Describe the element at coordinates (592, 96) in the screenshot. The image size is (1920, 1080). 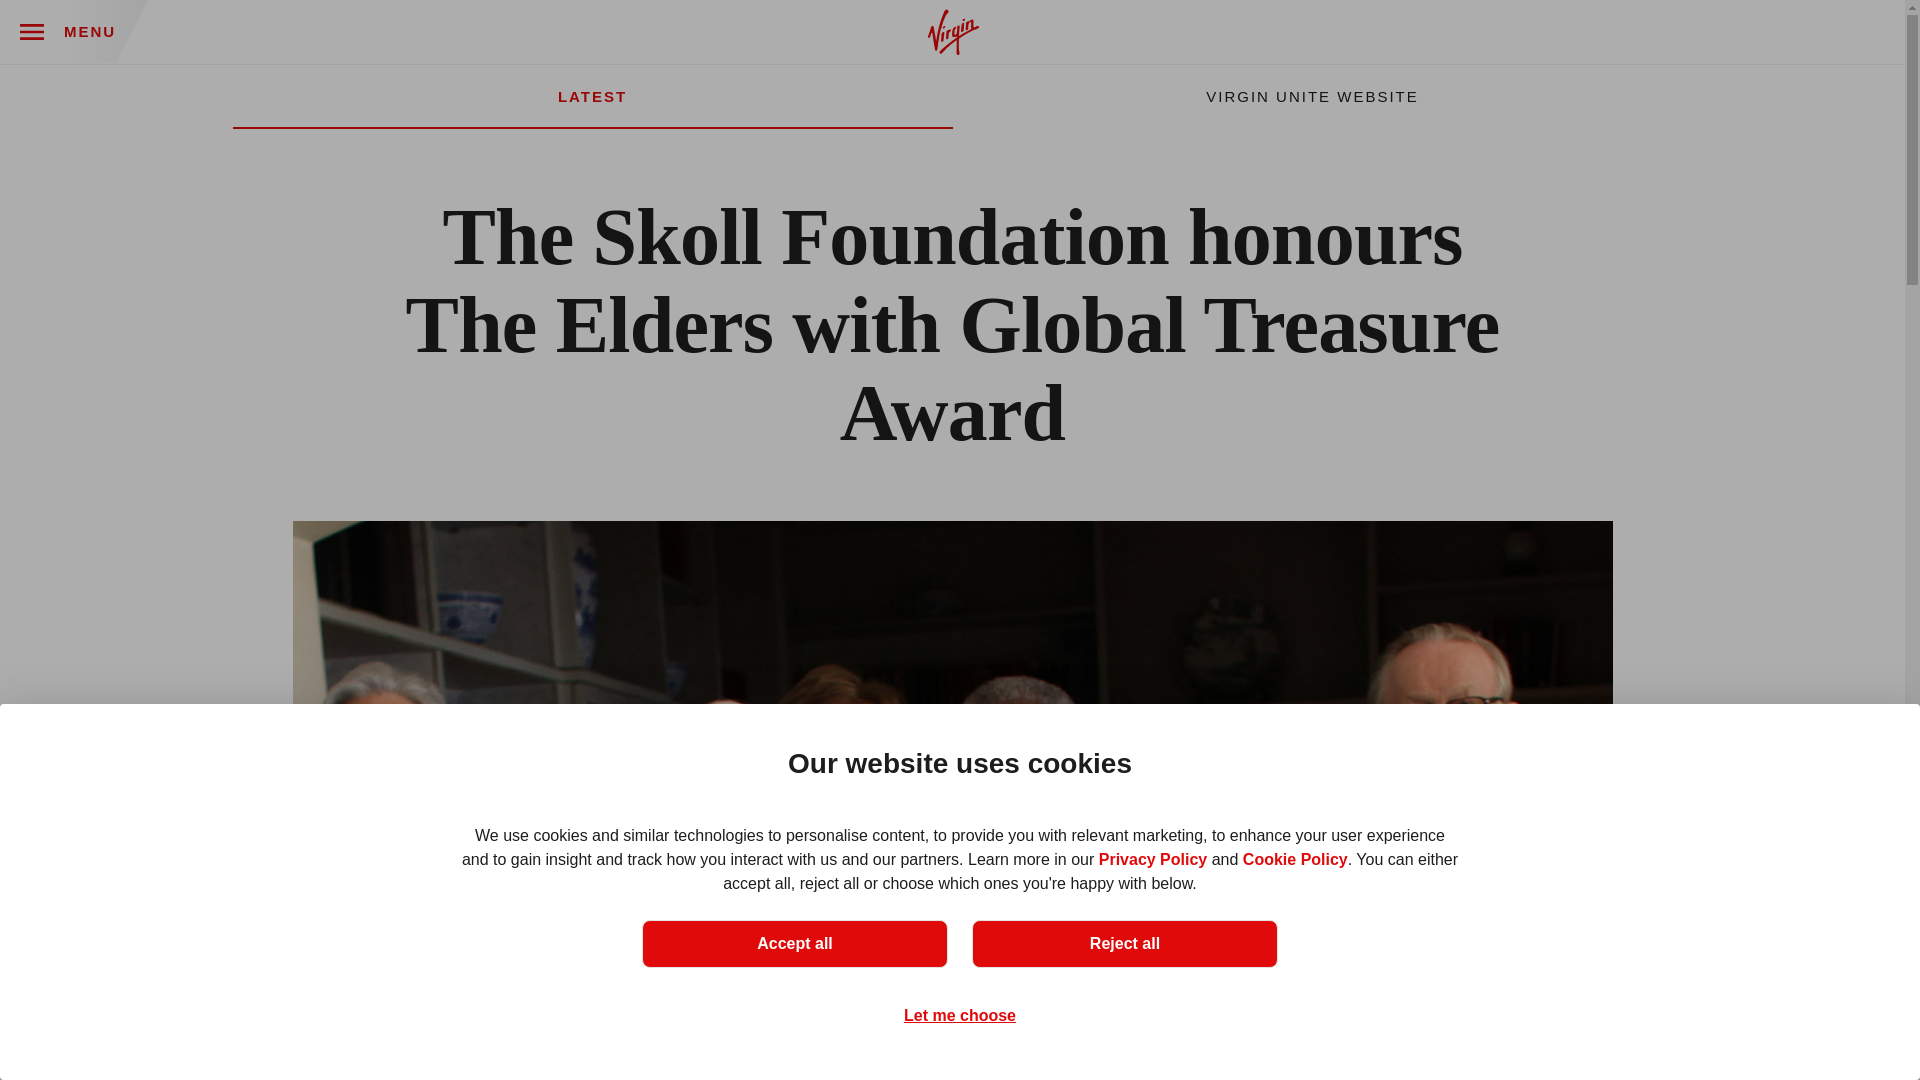
I see `LATEST` at that location.